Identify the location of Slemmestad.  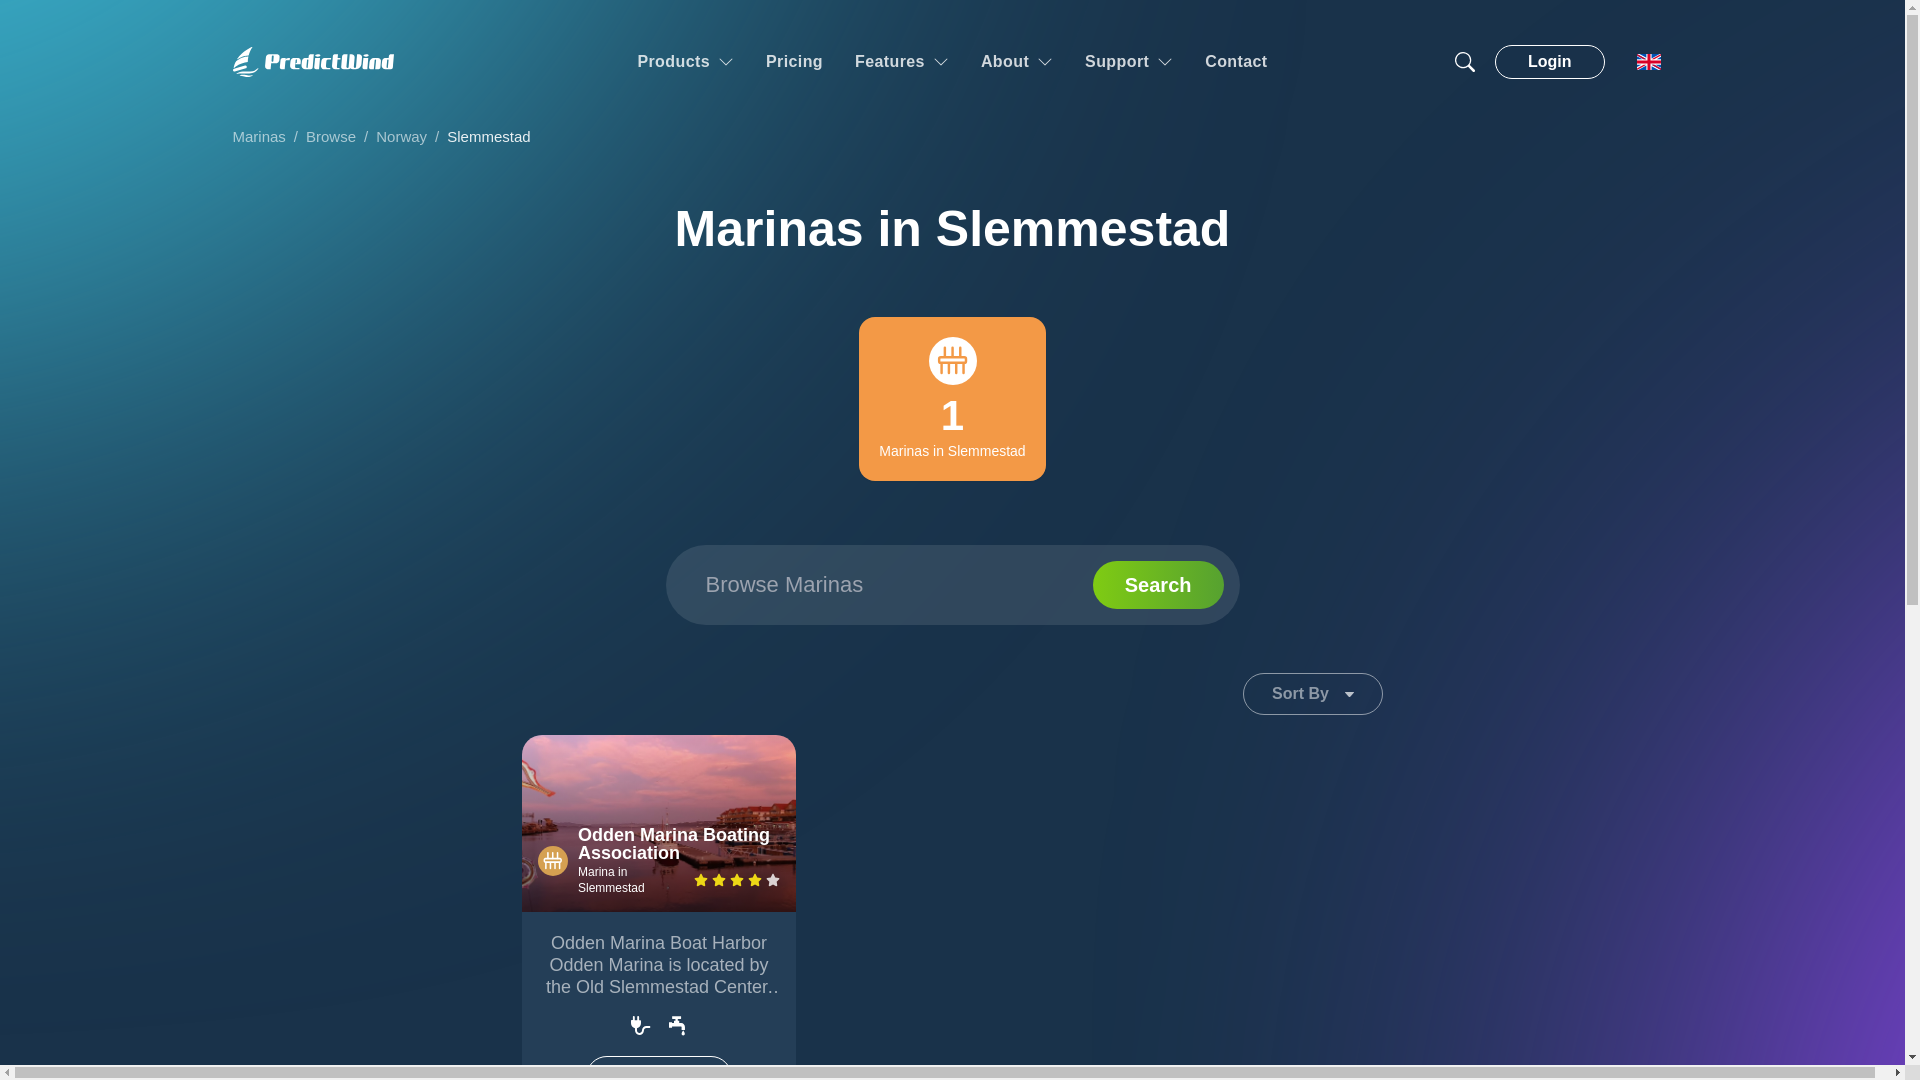
(488, 136).